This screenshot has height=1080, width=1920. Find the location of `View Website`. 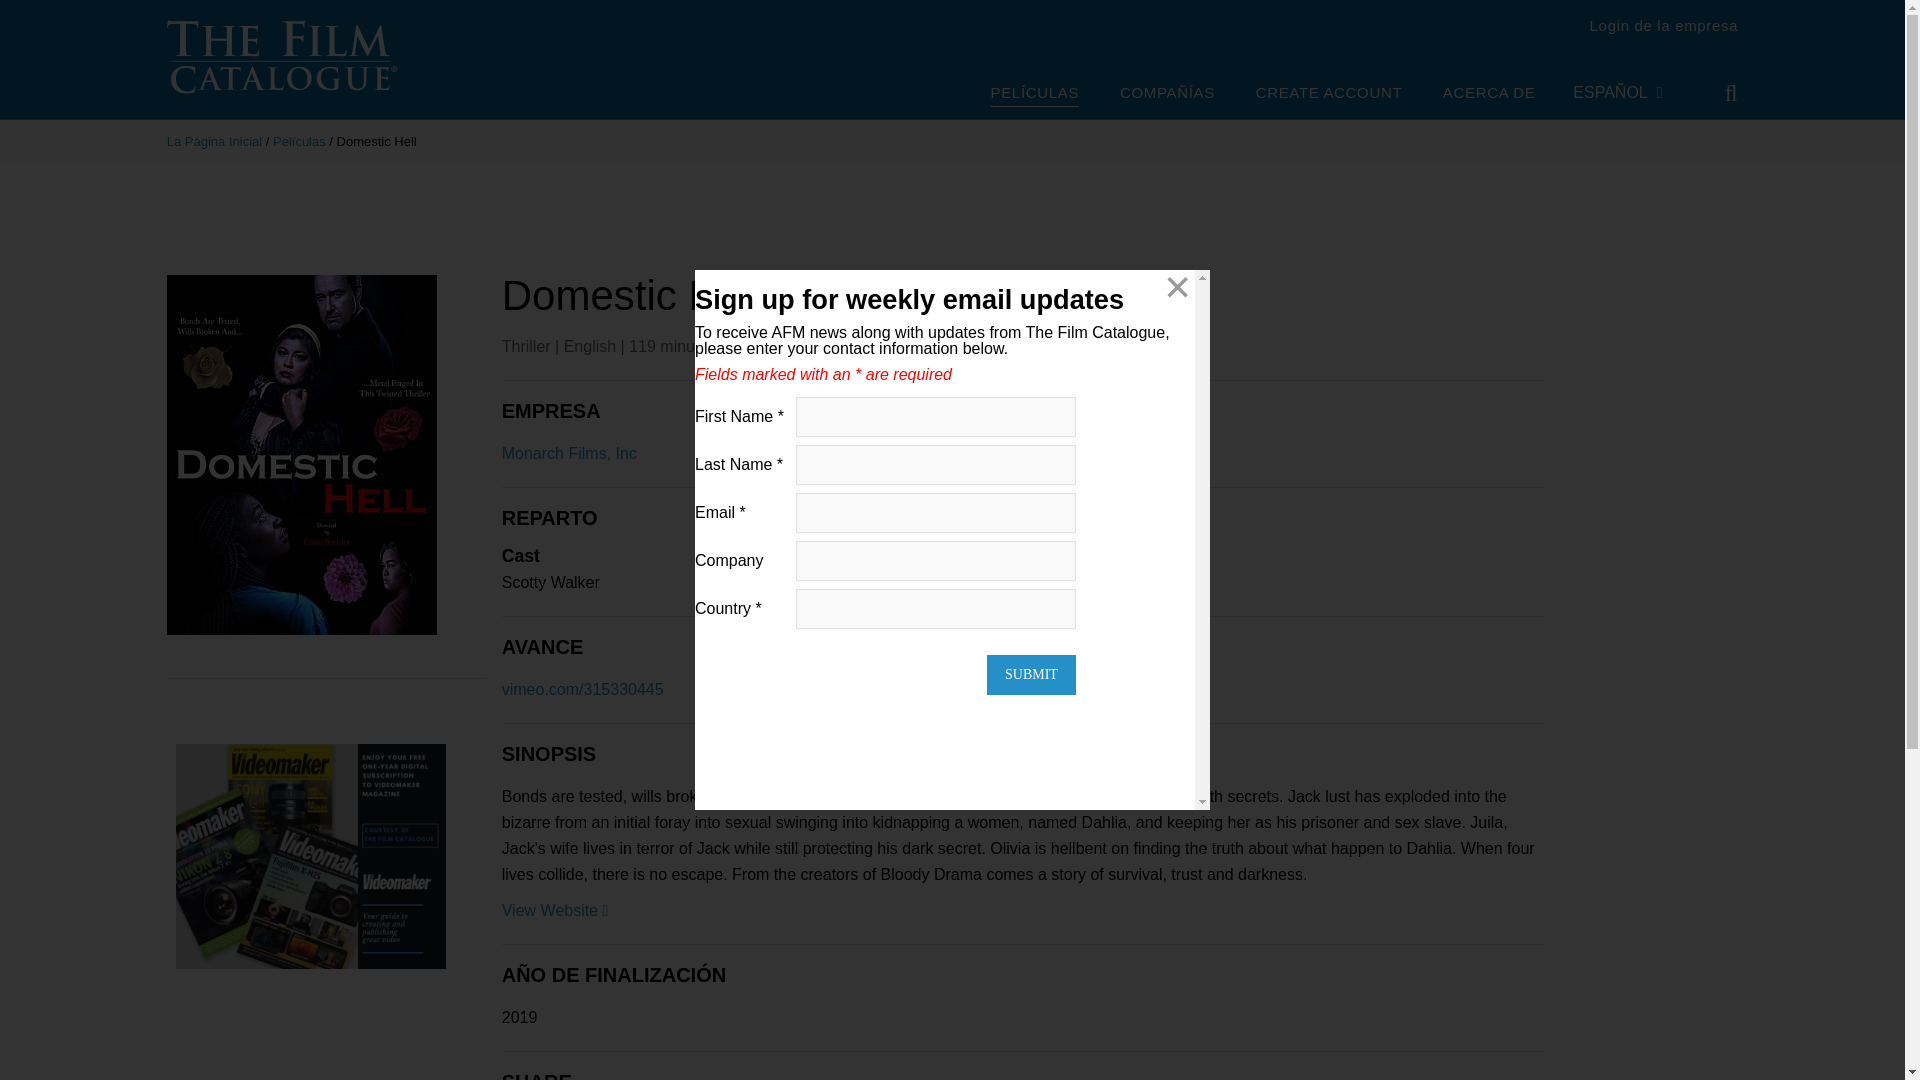

View Website is located at coordinates (554, 910).